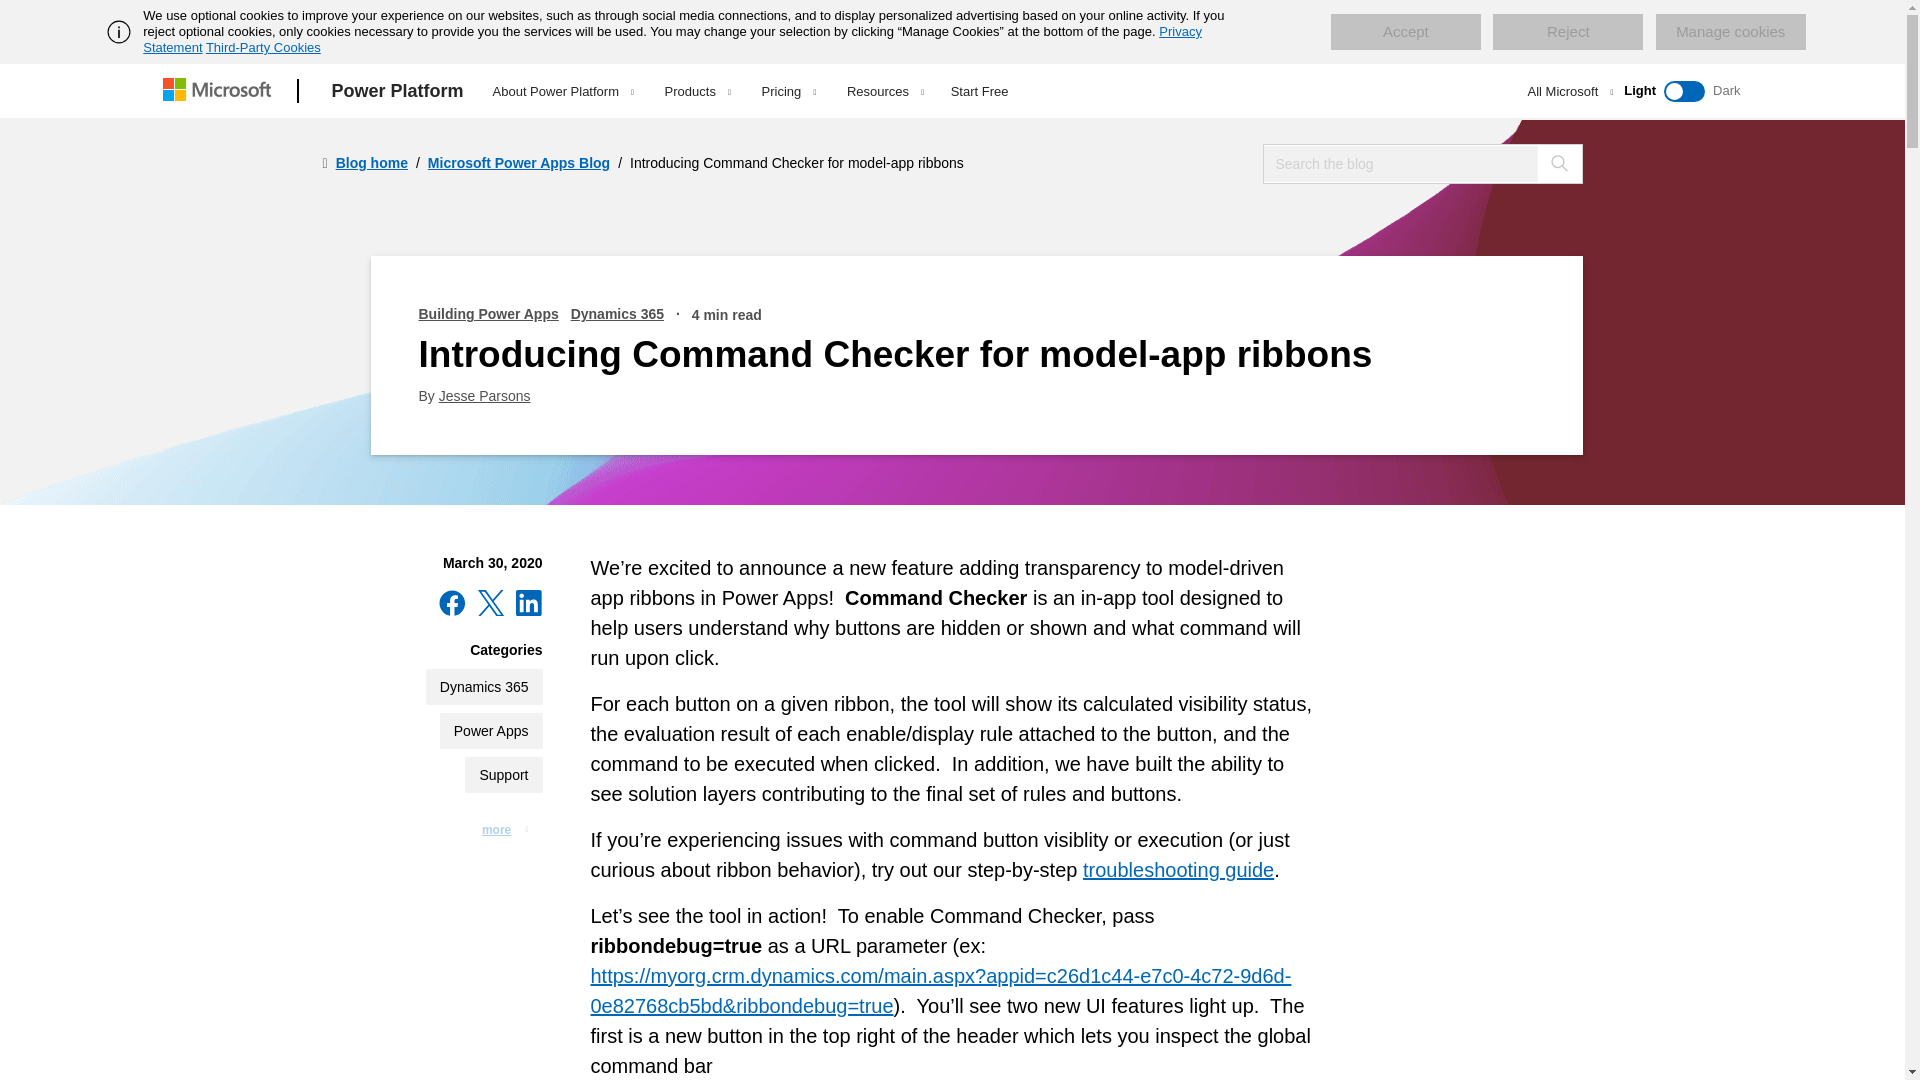 The width and height of the screenshot is (1920, 1080). I want to click on Power Platform, so click(398, 91).